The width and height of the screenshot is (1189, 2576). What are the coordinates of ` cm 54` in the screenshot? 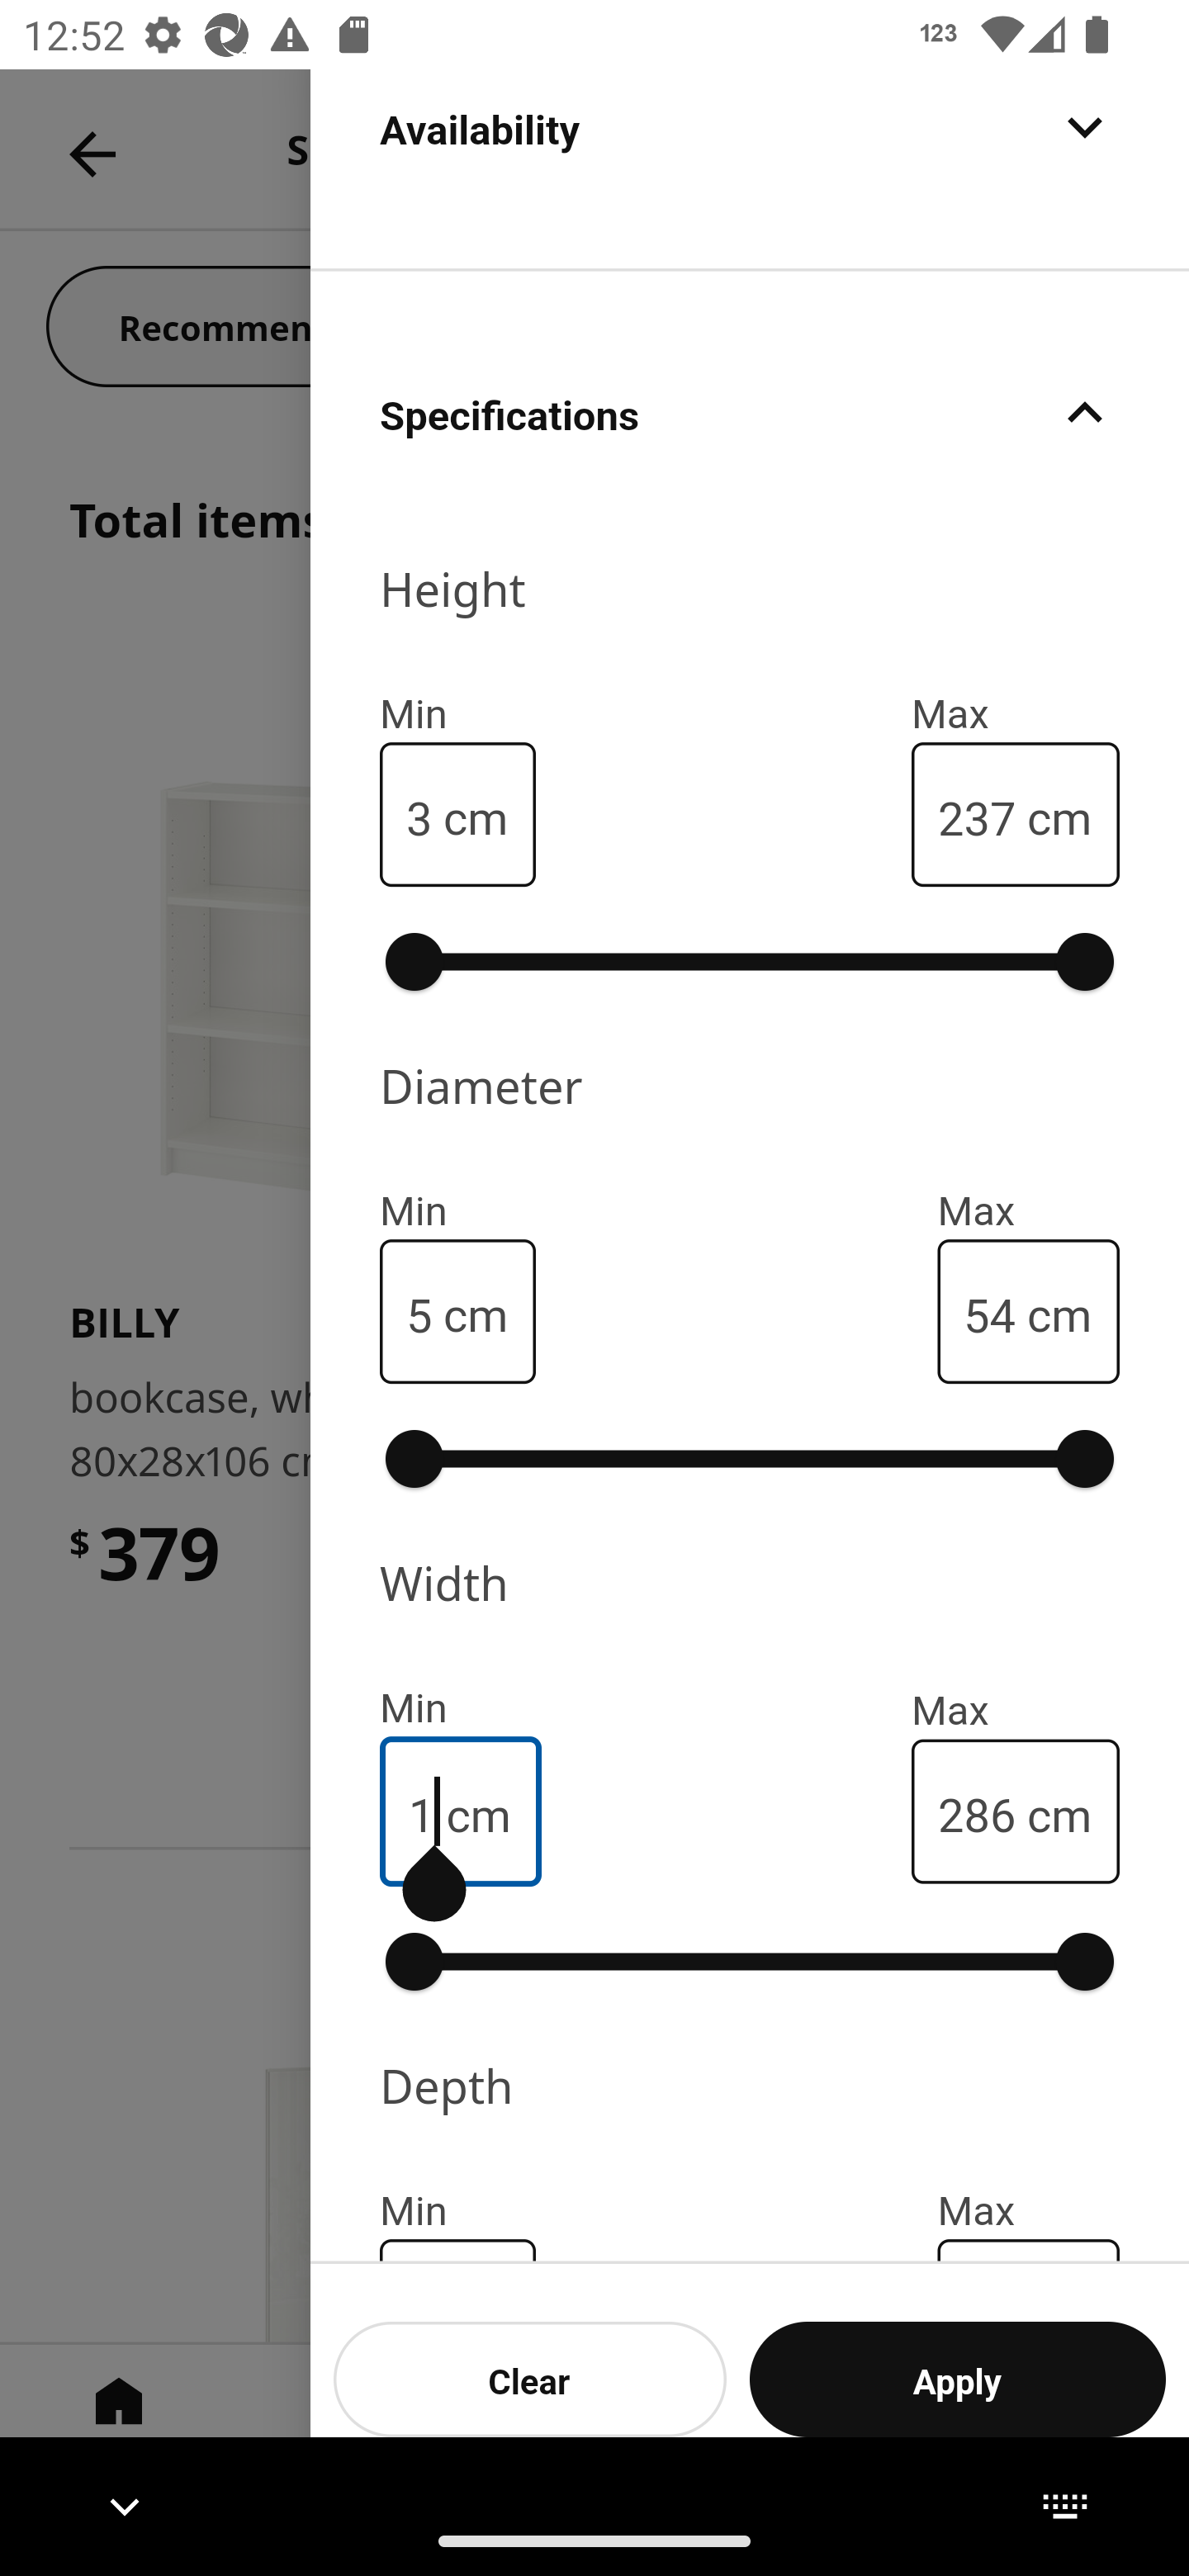 It's located at (1029, 1311).